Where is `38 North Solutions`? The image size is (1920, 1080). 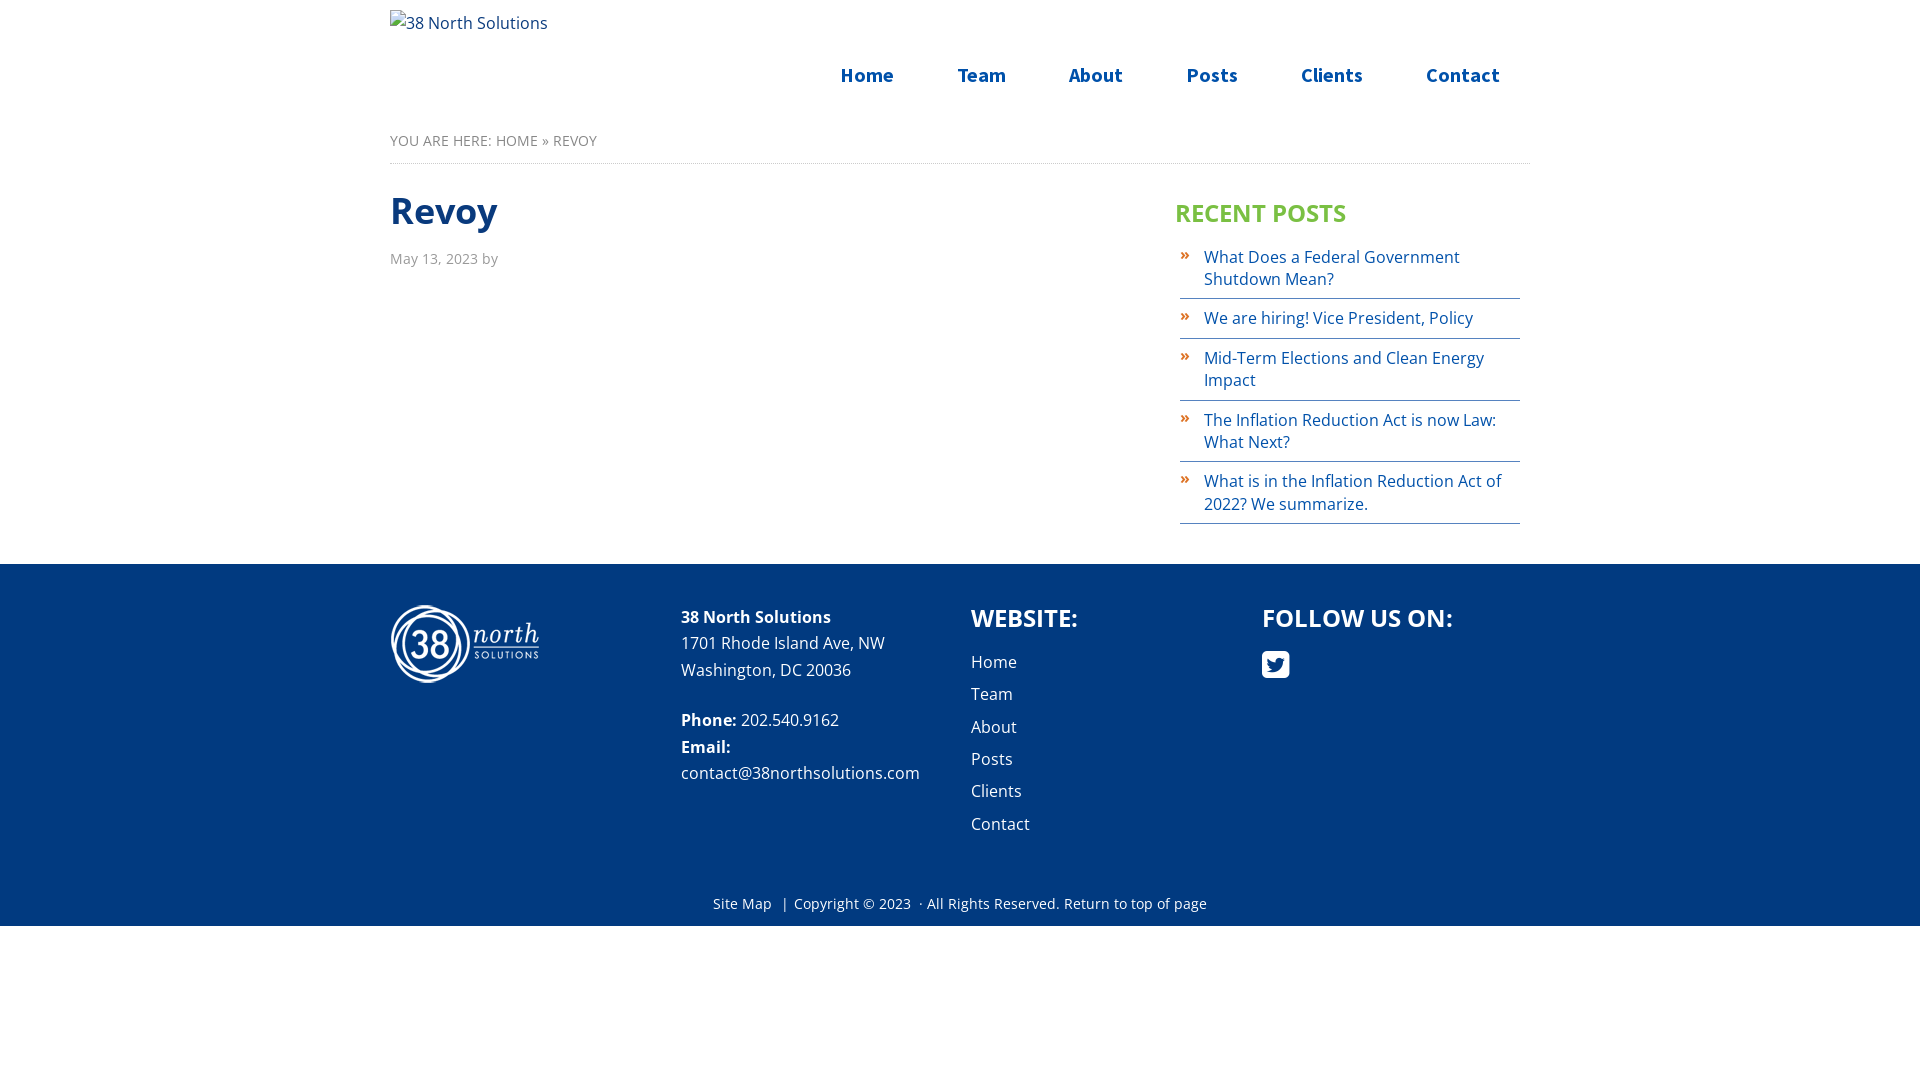 38 North Solutions is located at coordinates (469, 23).